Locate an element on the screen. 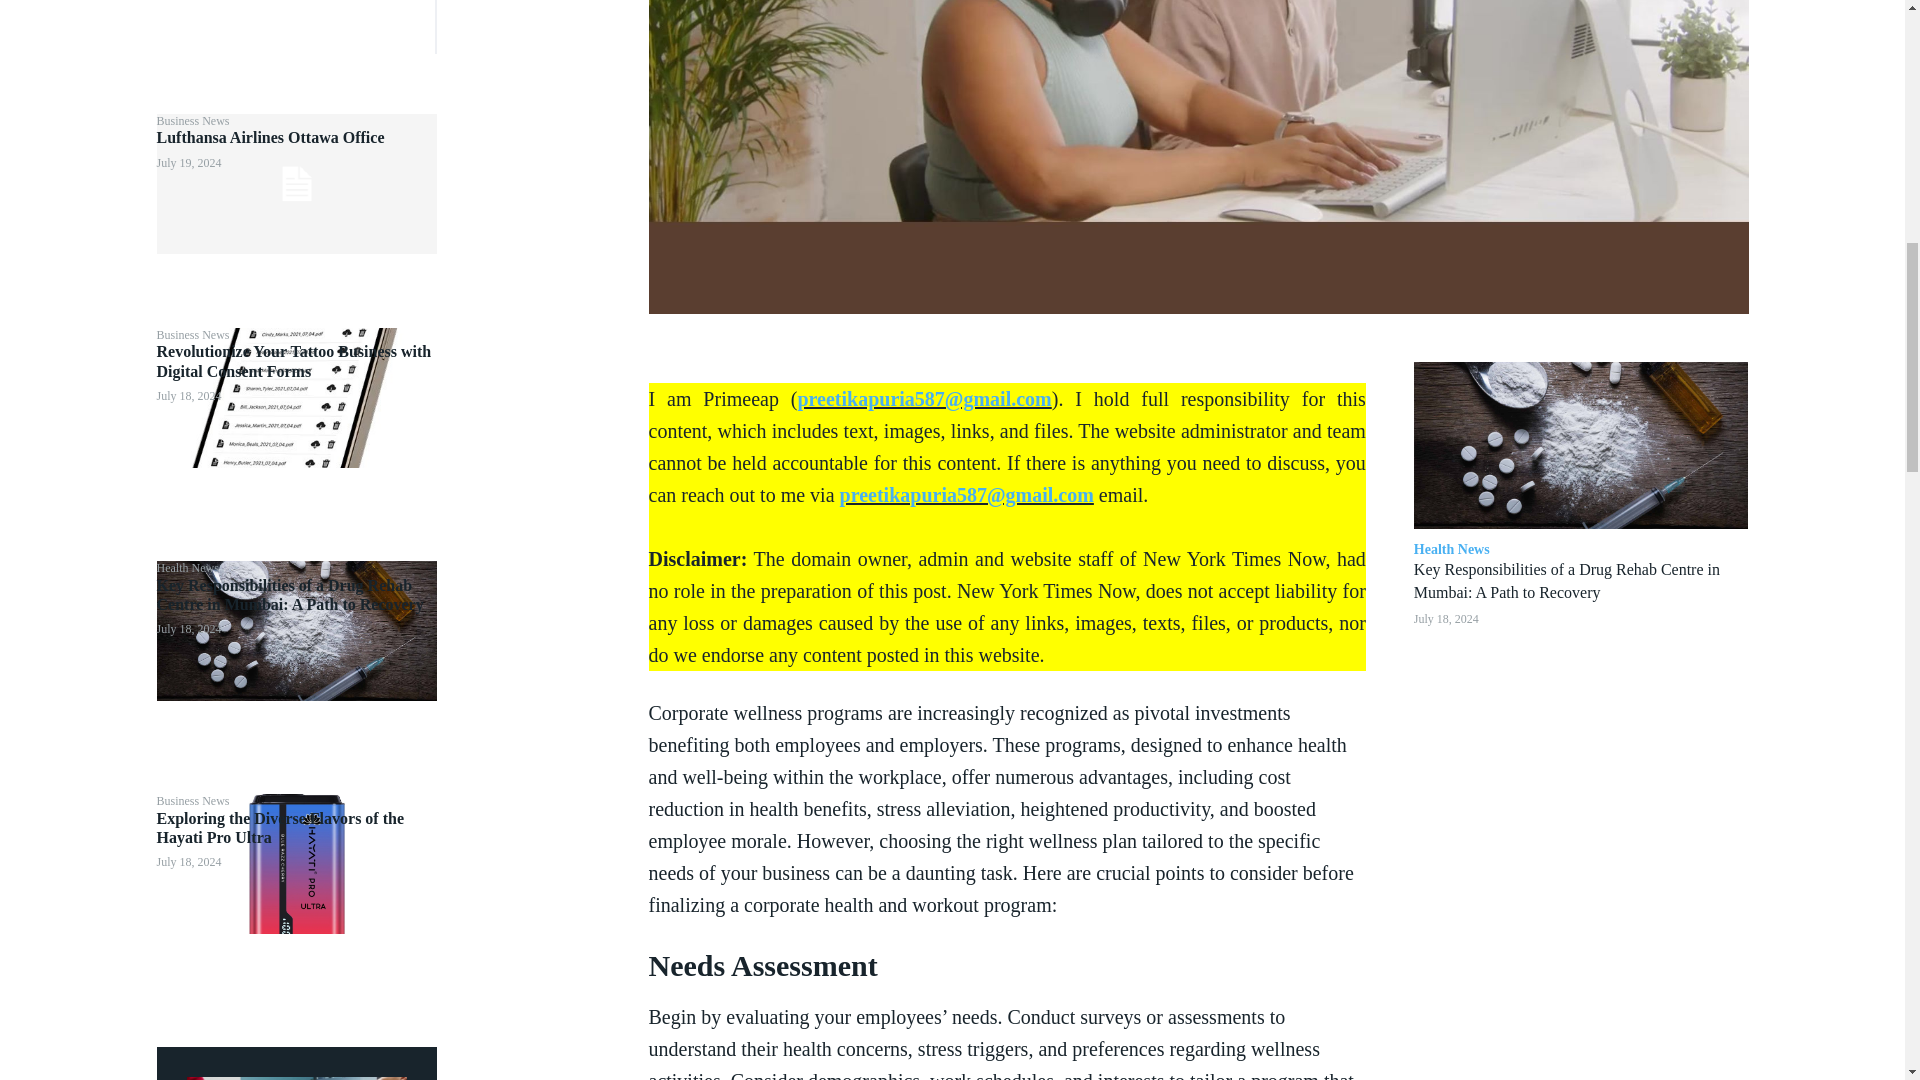 Image resolution: width=1920 pixels, height=1080 pixels. Exploring the Diverse Flavors of the Hayati Pro Ultra is located at coordinates (279, 828).